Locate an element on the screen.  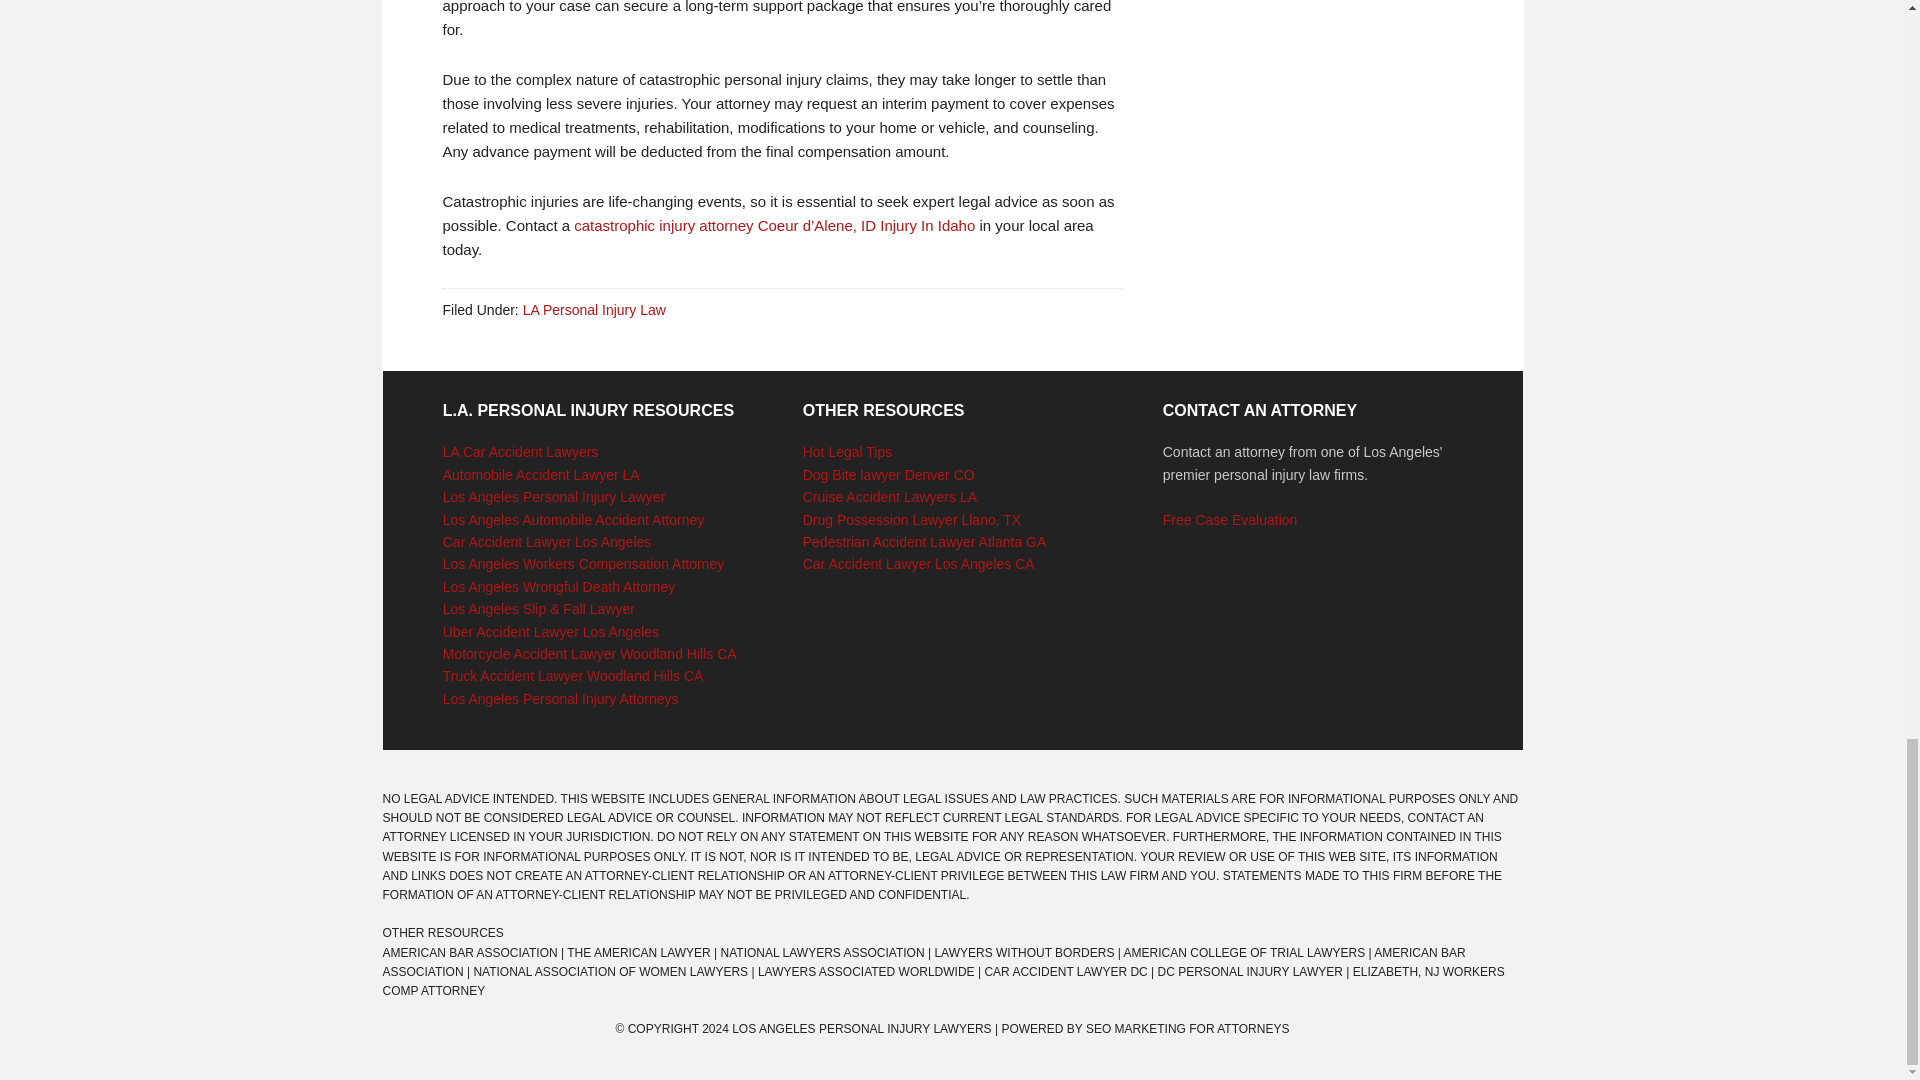
LA Personal Injury Law is located at coordinates (594, 310).